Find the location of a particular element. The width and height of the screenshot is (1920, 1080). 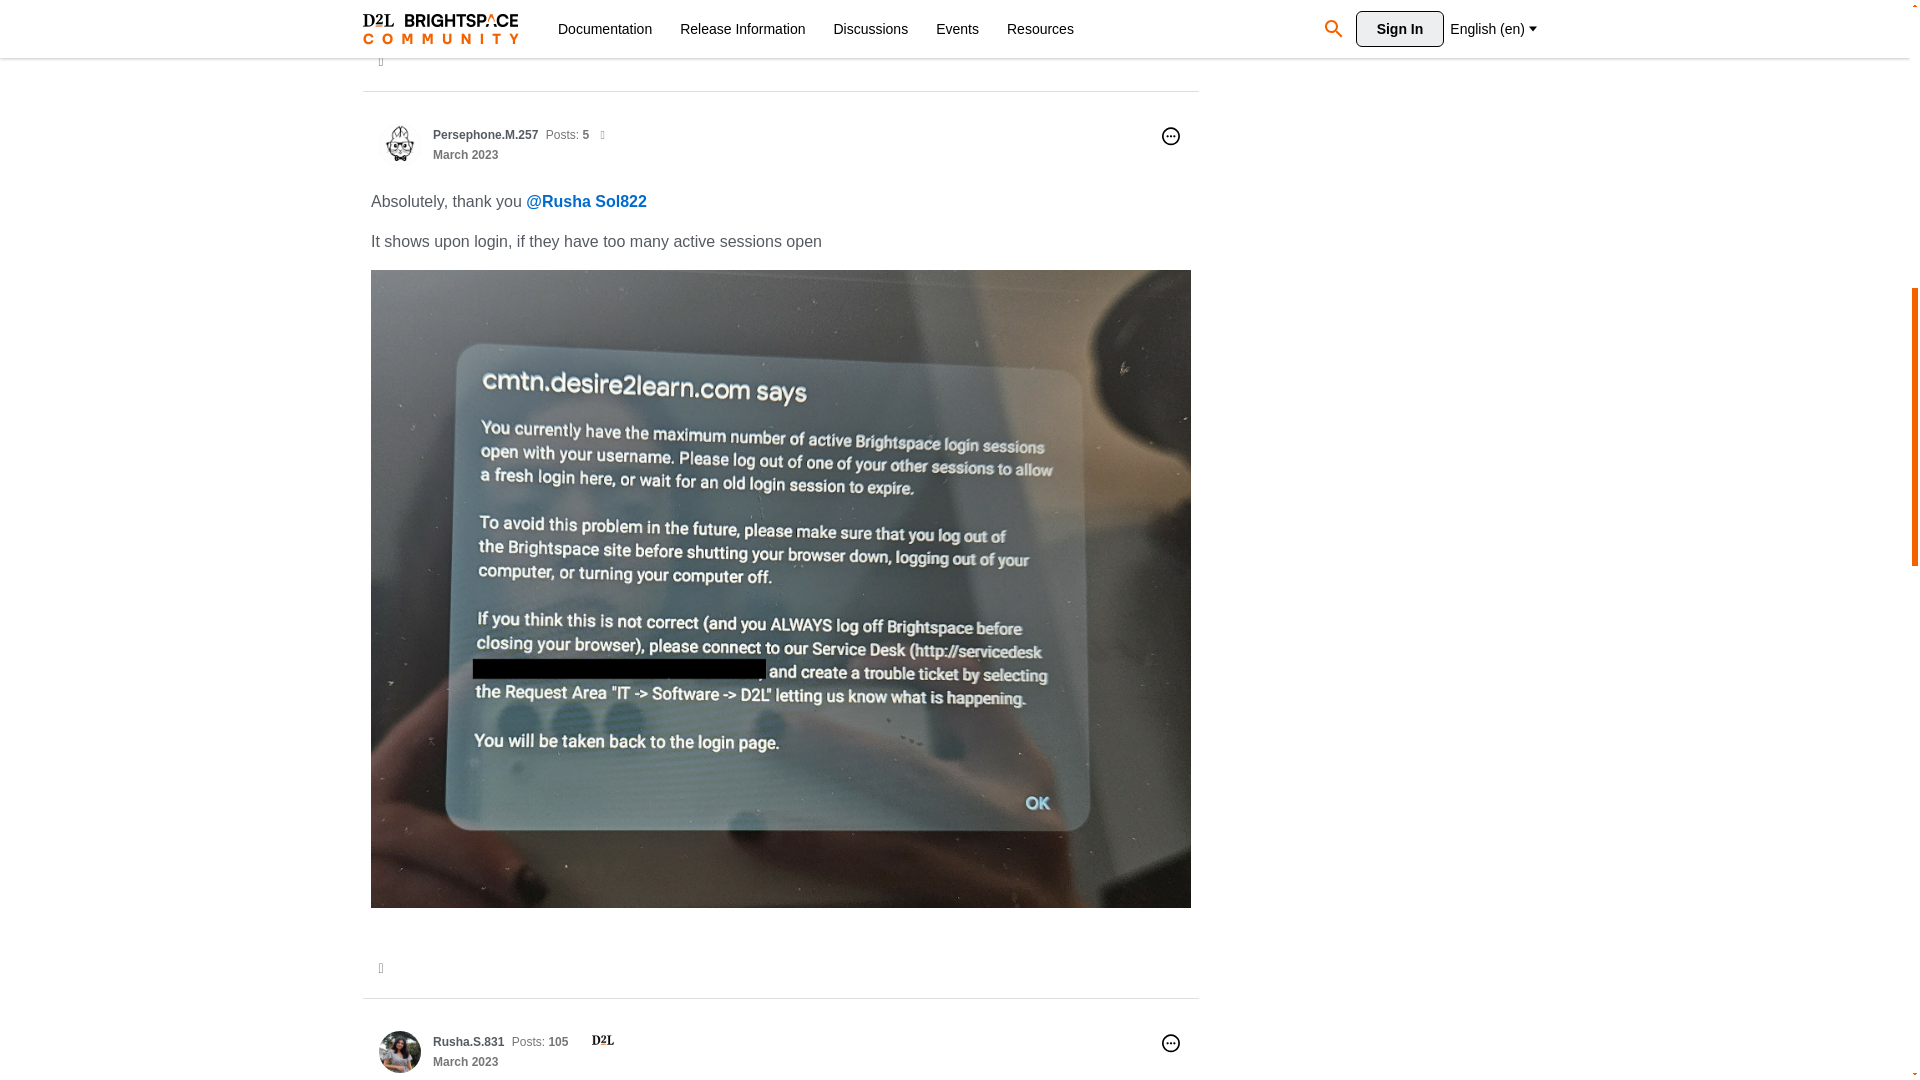

D2L Staff Member  is located at coordinates (596, 1041).